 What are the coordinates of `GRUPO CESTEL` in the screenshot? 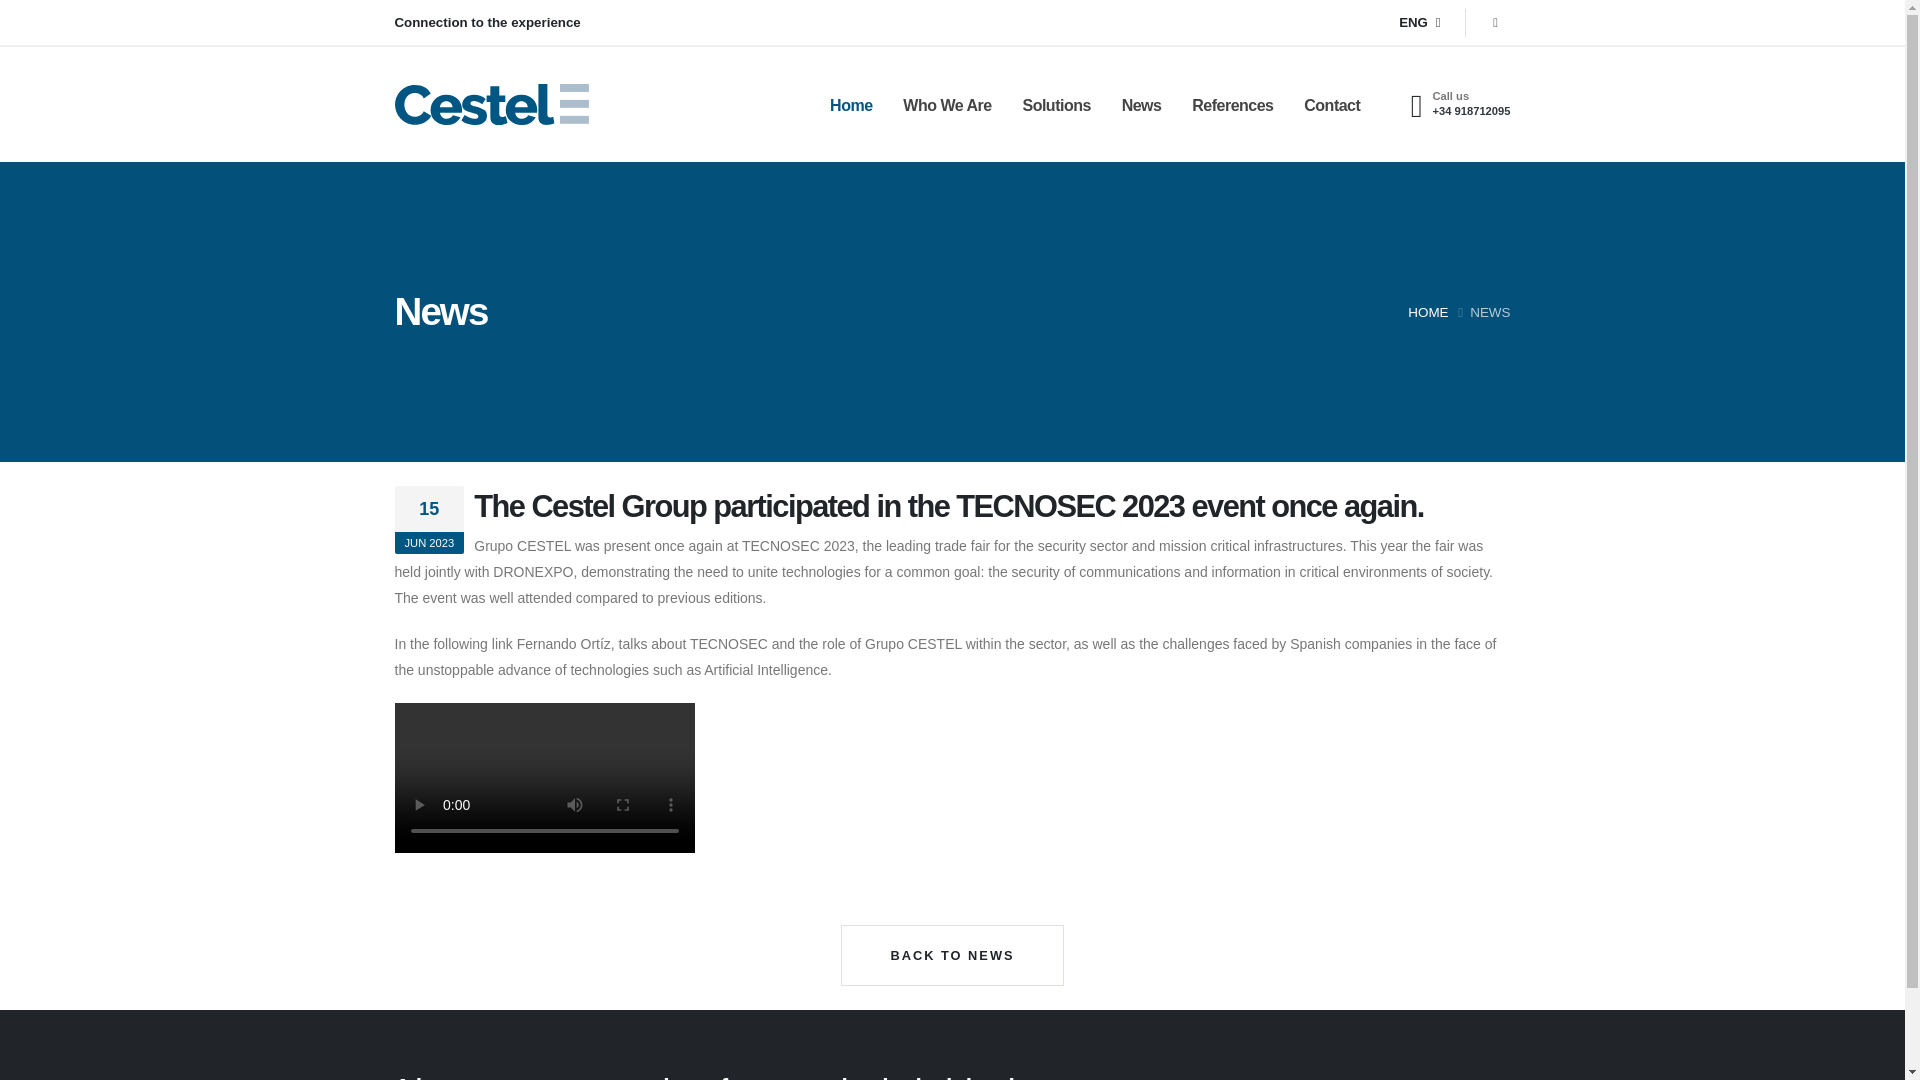 It's located at (493, 827).